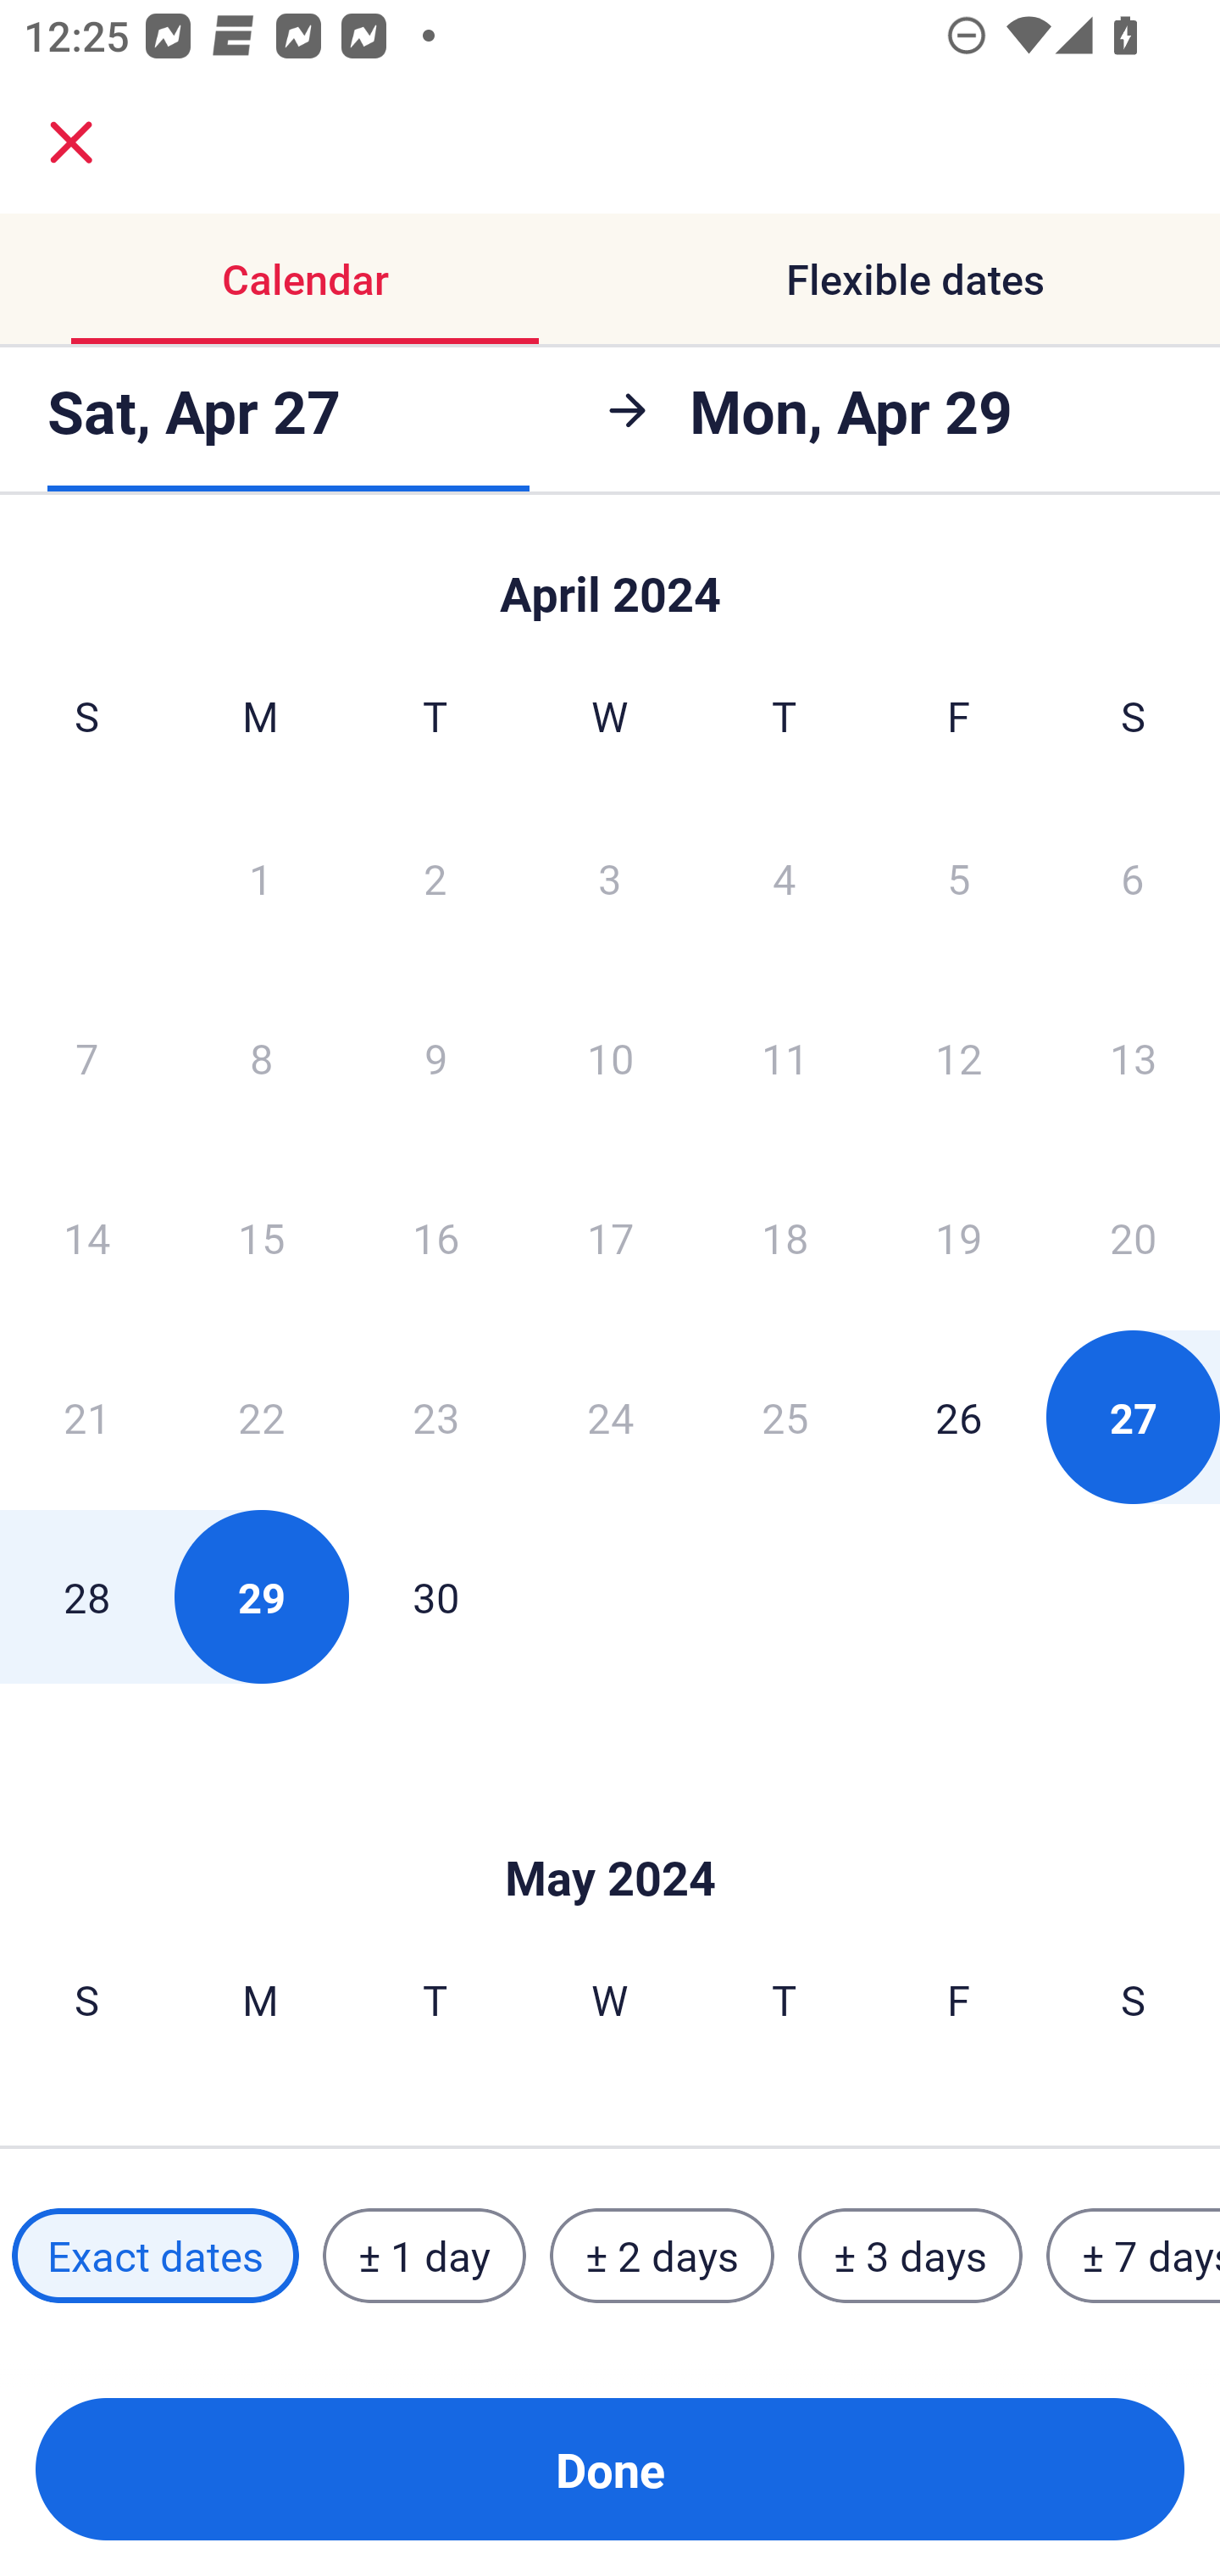 Image resolution: width=1220 pixels, height=2576 pixels. I want to click on 7 Sunday, April 7, 2024, so click(86, 1058).